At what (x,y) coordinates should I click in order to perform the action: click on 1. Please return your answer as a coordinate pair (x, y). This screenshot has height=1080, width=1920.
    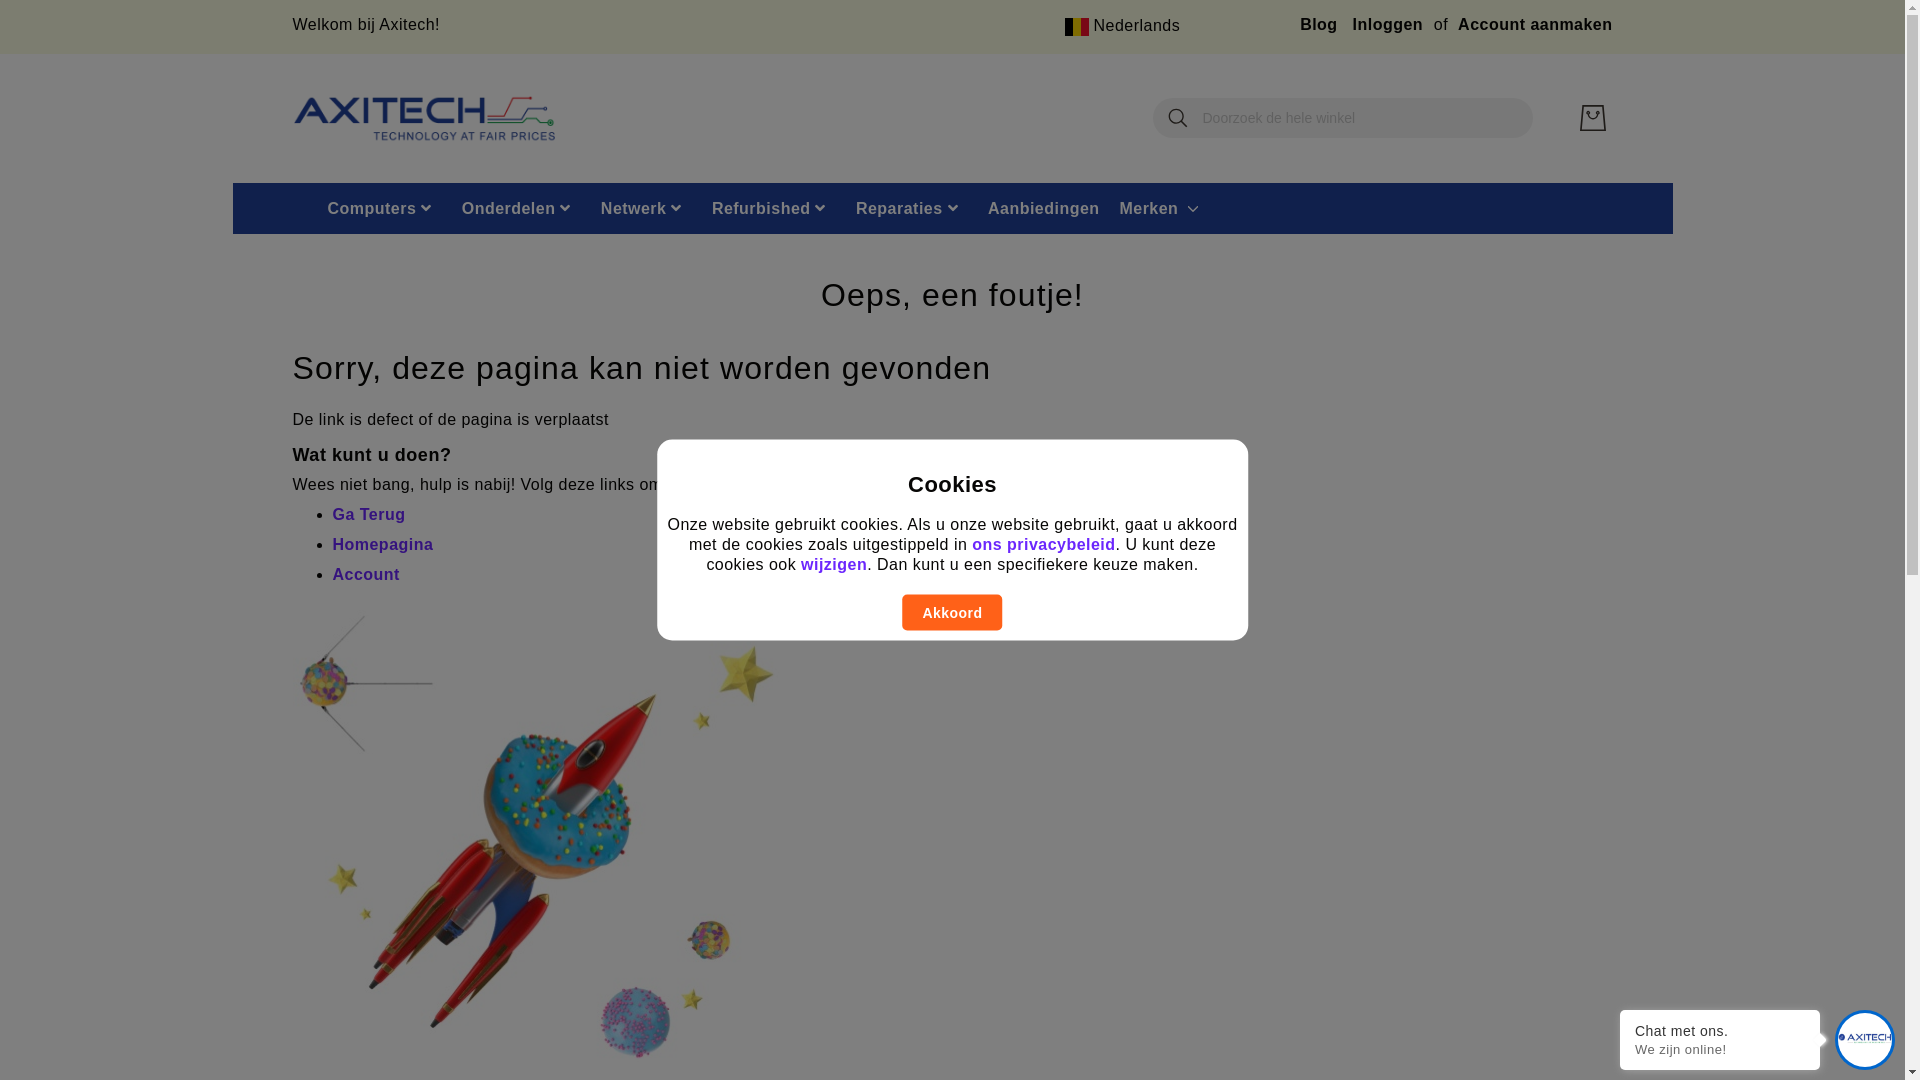
    Looking at the image, I should click on (423, 118).